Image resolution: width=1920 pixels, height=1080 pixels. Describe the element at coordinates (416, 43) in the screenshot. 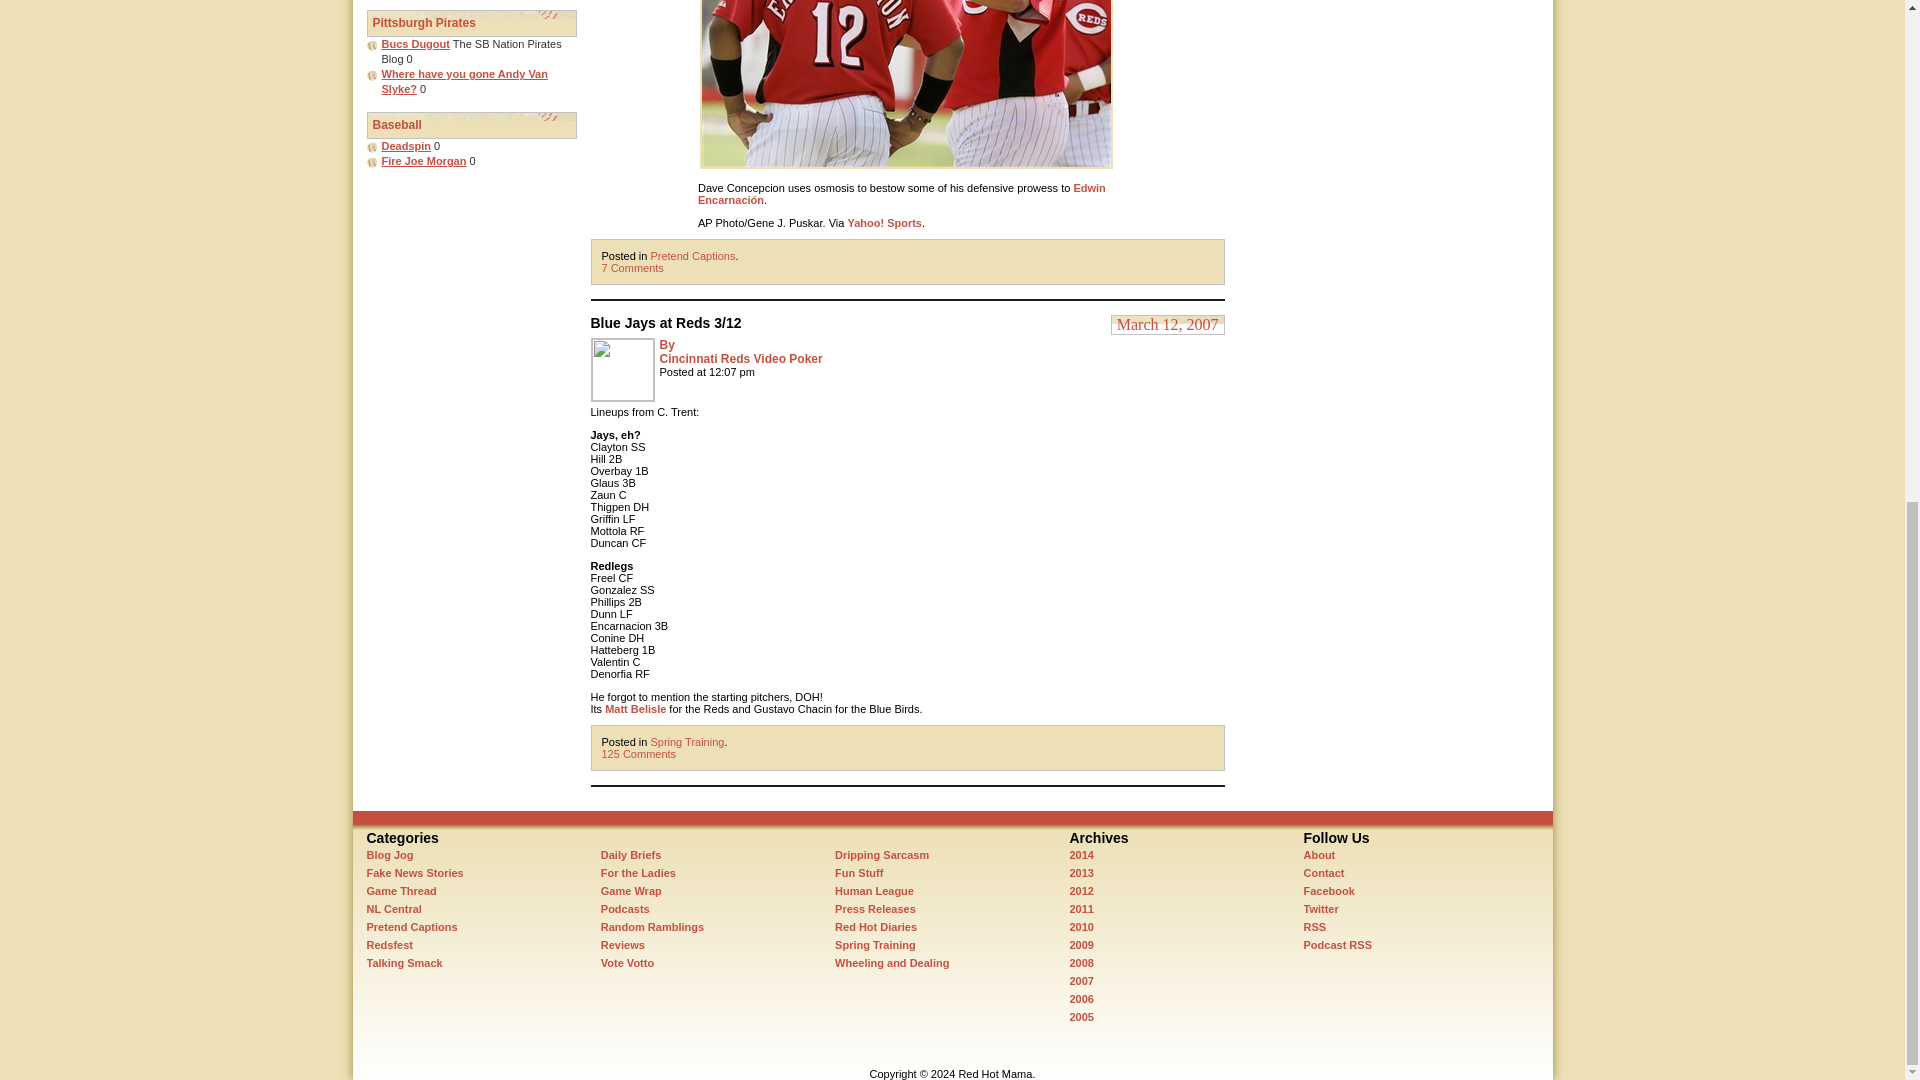

I see `The SB Nation Pirates Blog` at that location.